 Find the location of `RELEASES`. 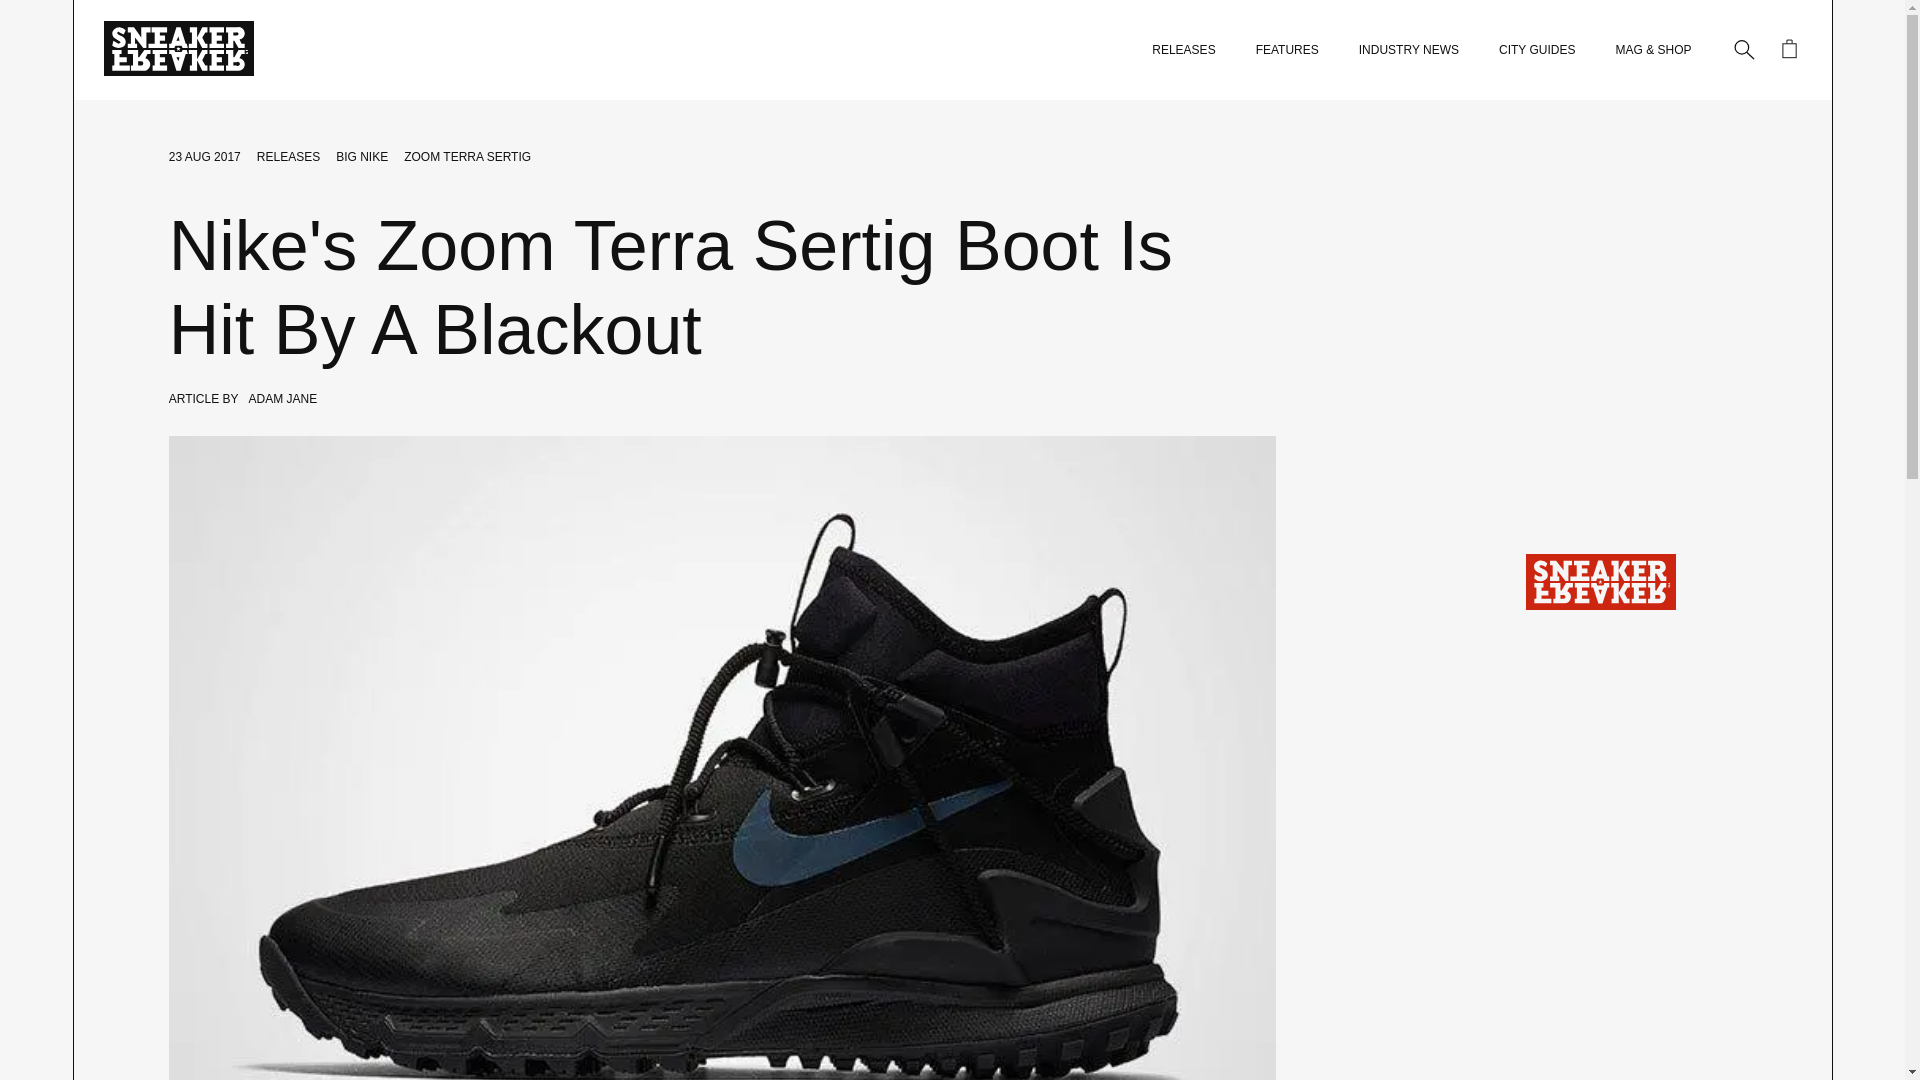

RELEASES is located at coordinates (1184, 50).